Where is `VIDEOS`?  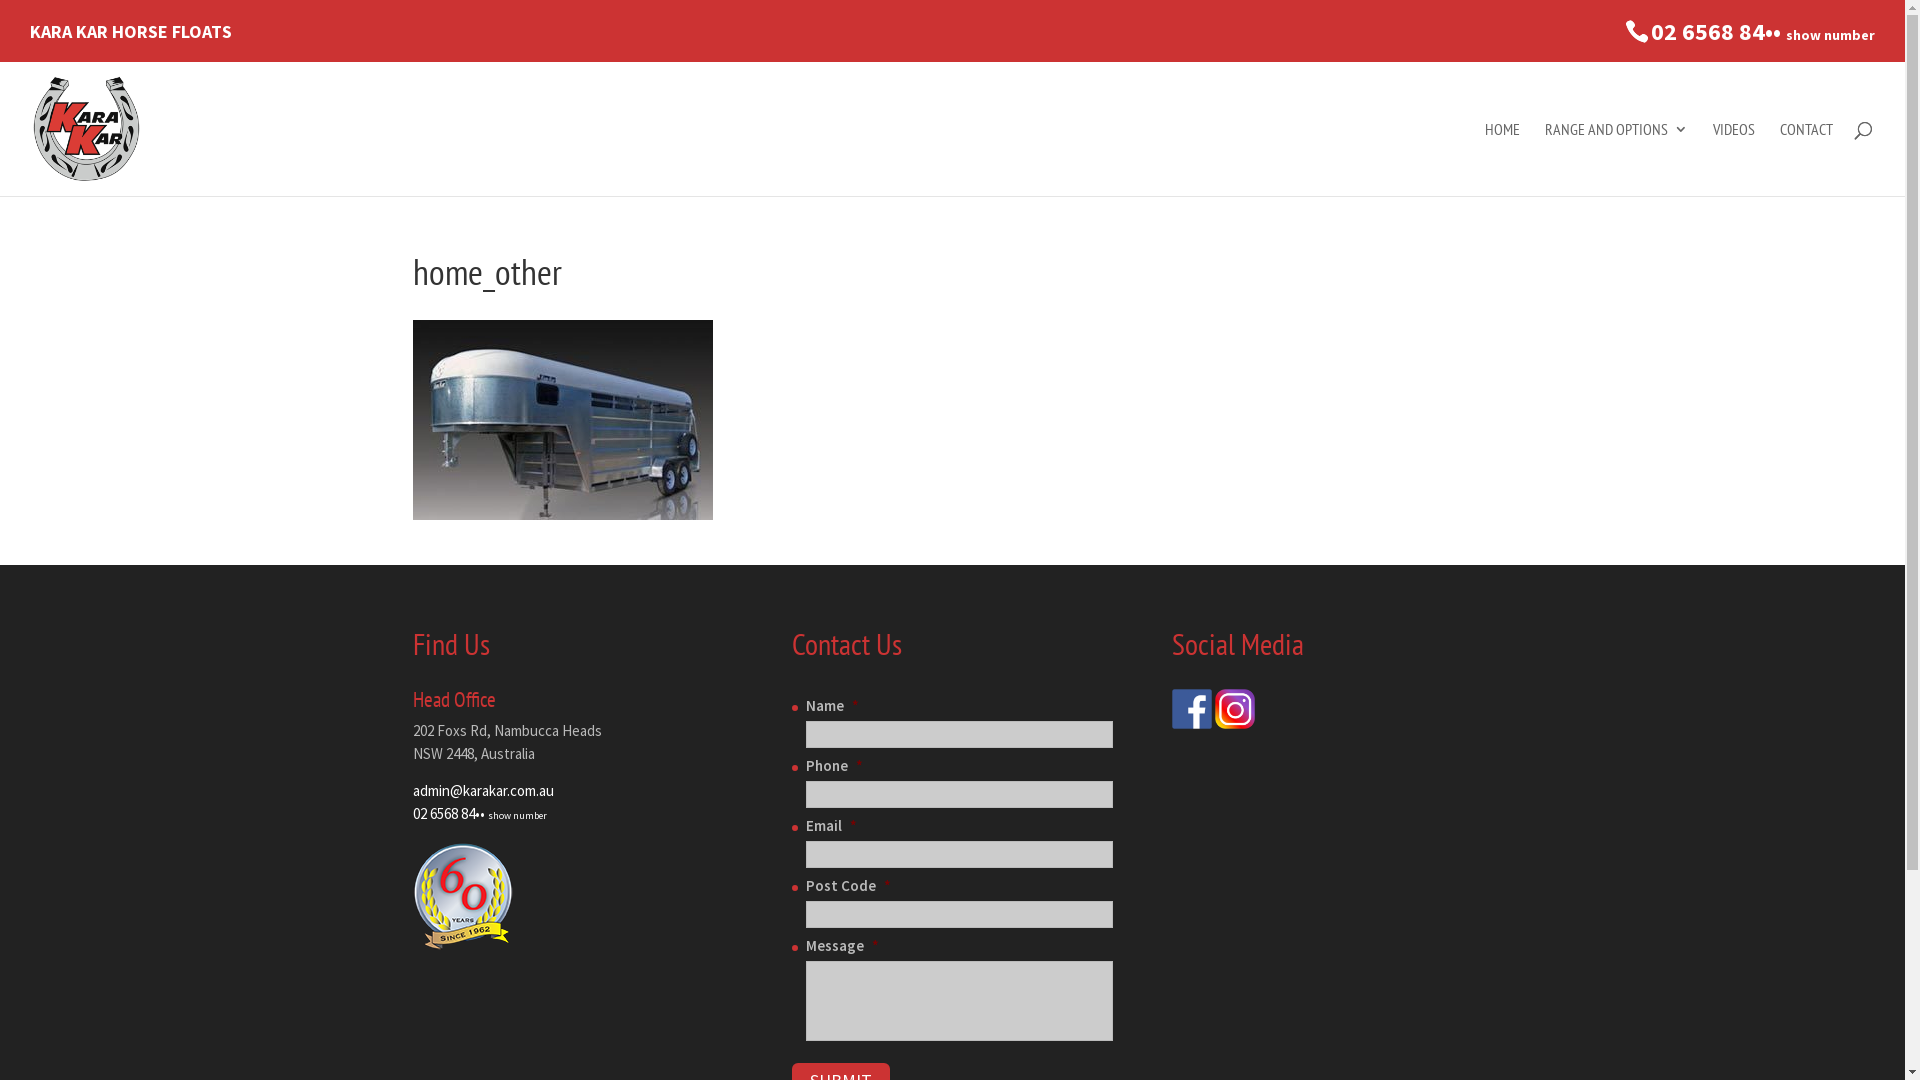 VIDEOS is located at coordinates (1734, 159).